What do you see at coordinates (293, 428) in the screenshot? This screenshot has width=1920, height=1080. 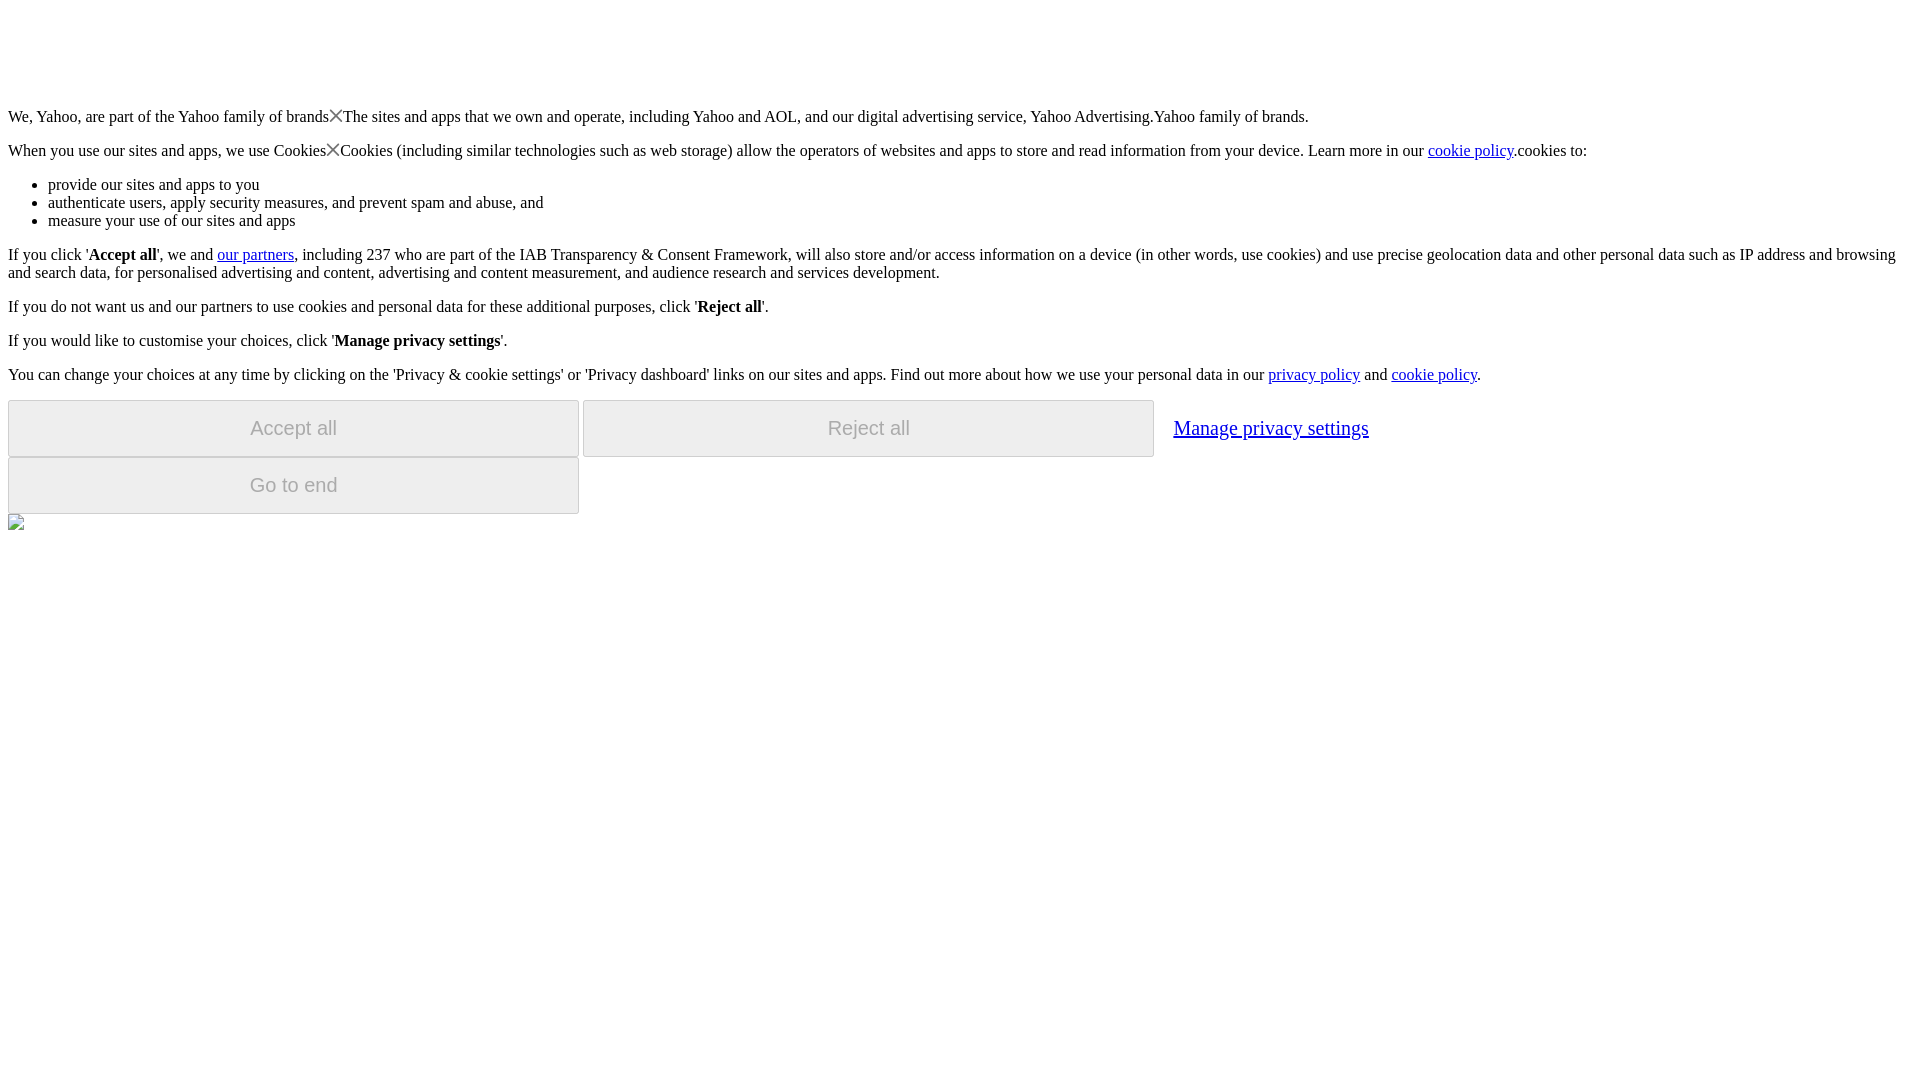 I see `Accept all` at bounding box center [293, 428].